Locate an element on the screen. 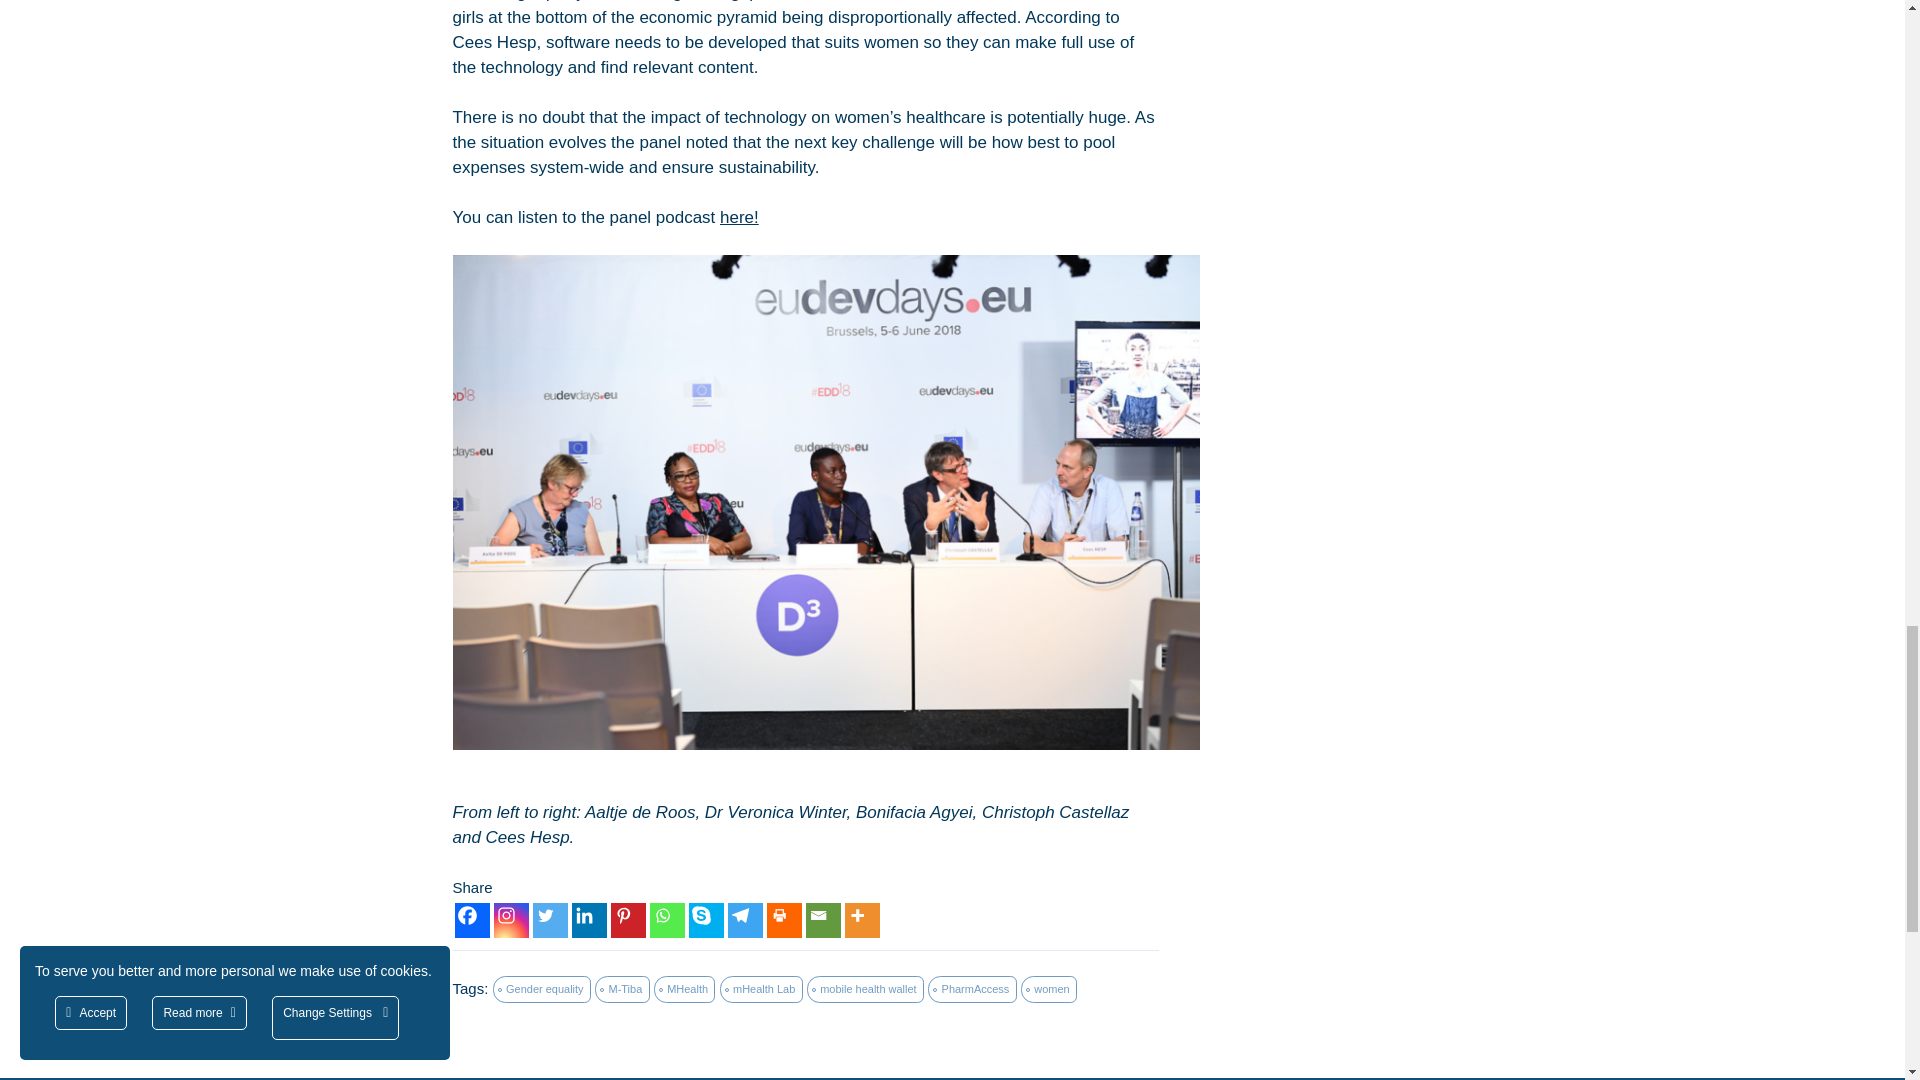 The image size is (1920, 1080). Pinterest is located at coordinates (628, 920).